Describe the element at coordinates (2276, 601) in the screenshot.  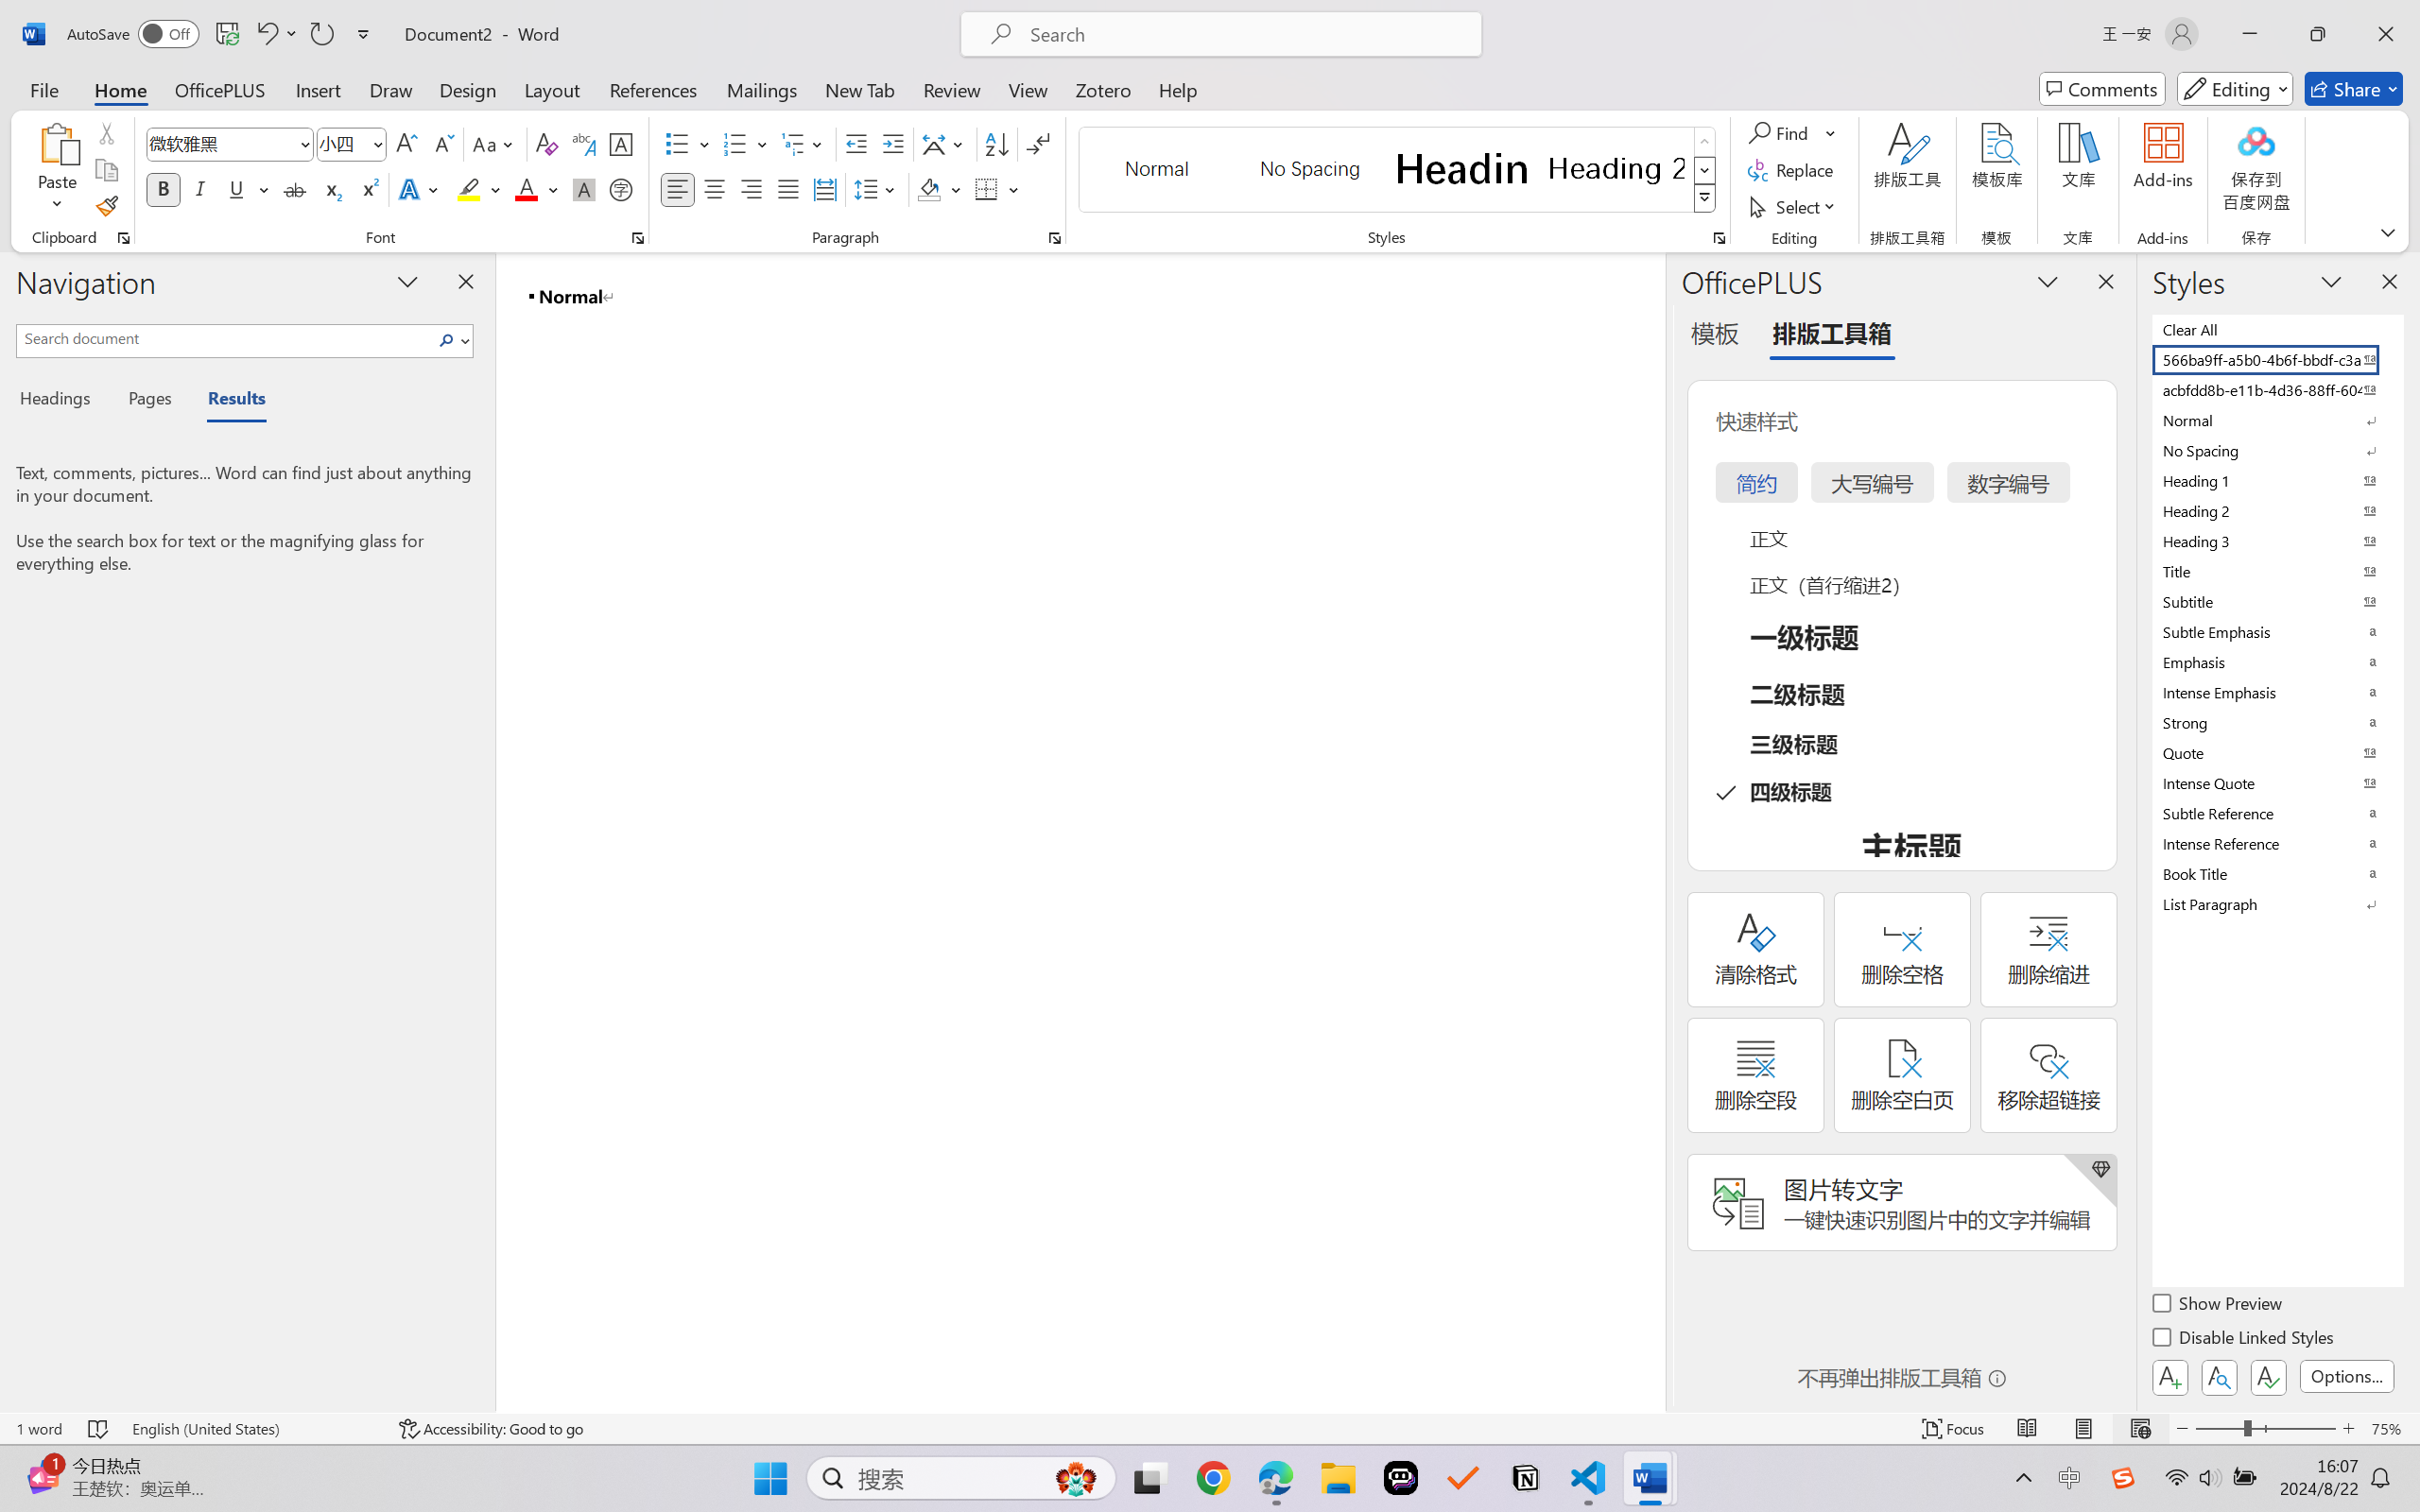
I see `Subtitle` at that location.